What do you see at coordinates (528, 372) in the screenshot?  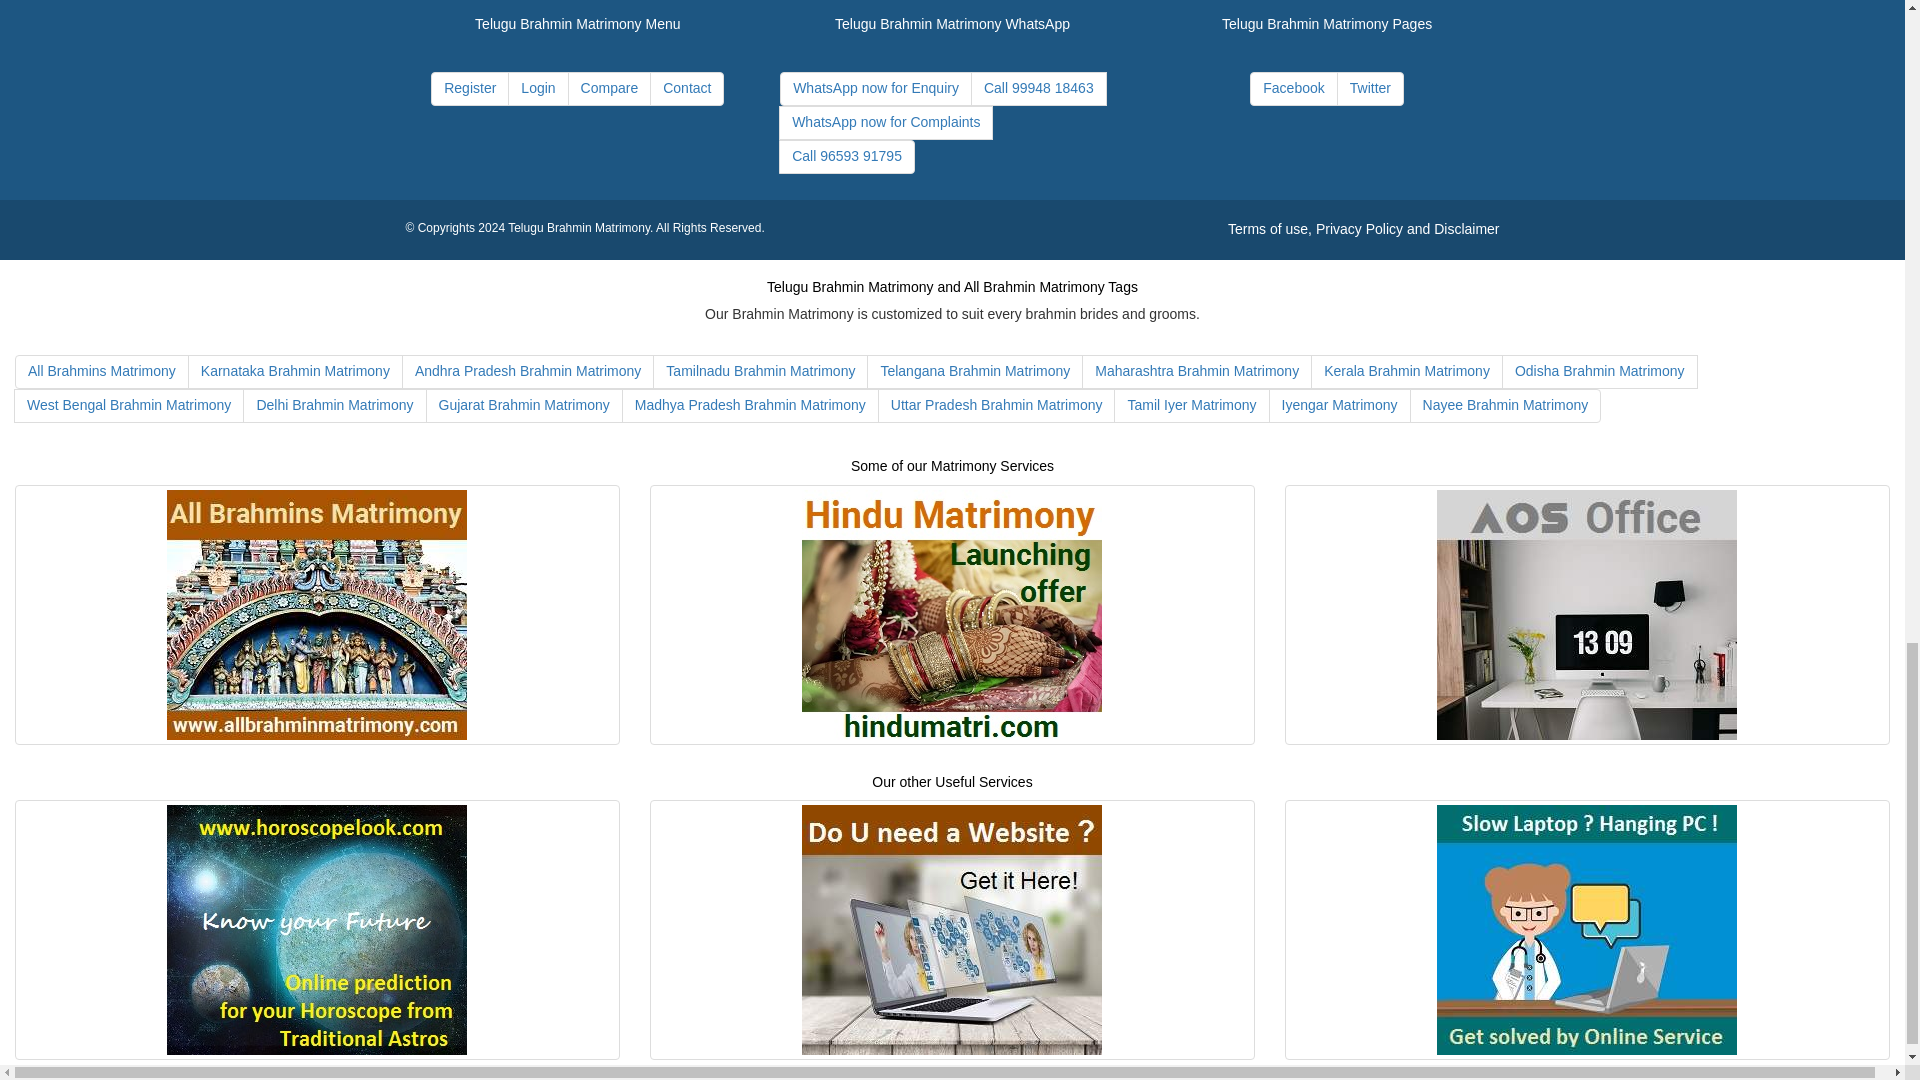 I see `Andhra Pradesh Brahmin Matrimony` at bounding box center [528, 372].